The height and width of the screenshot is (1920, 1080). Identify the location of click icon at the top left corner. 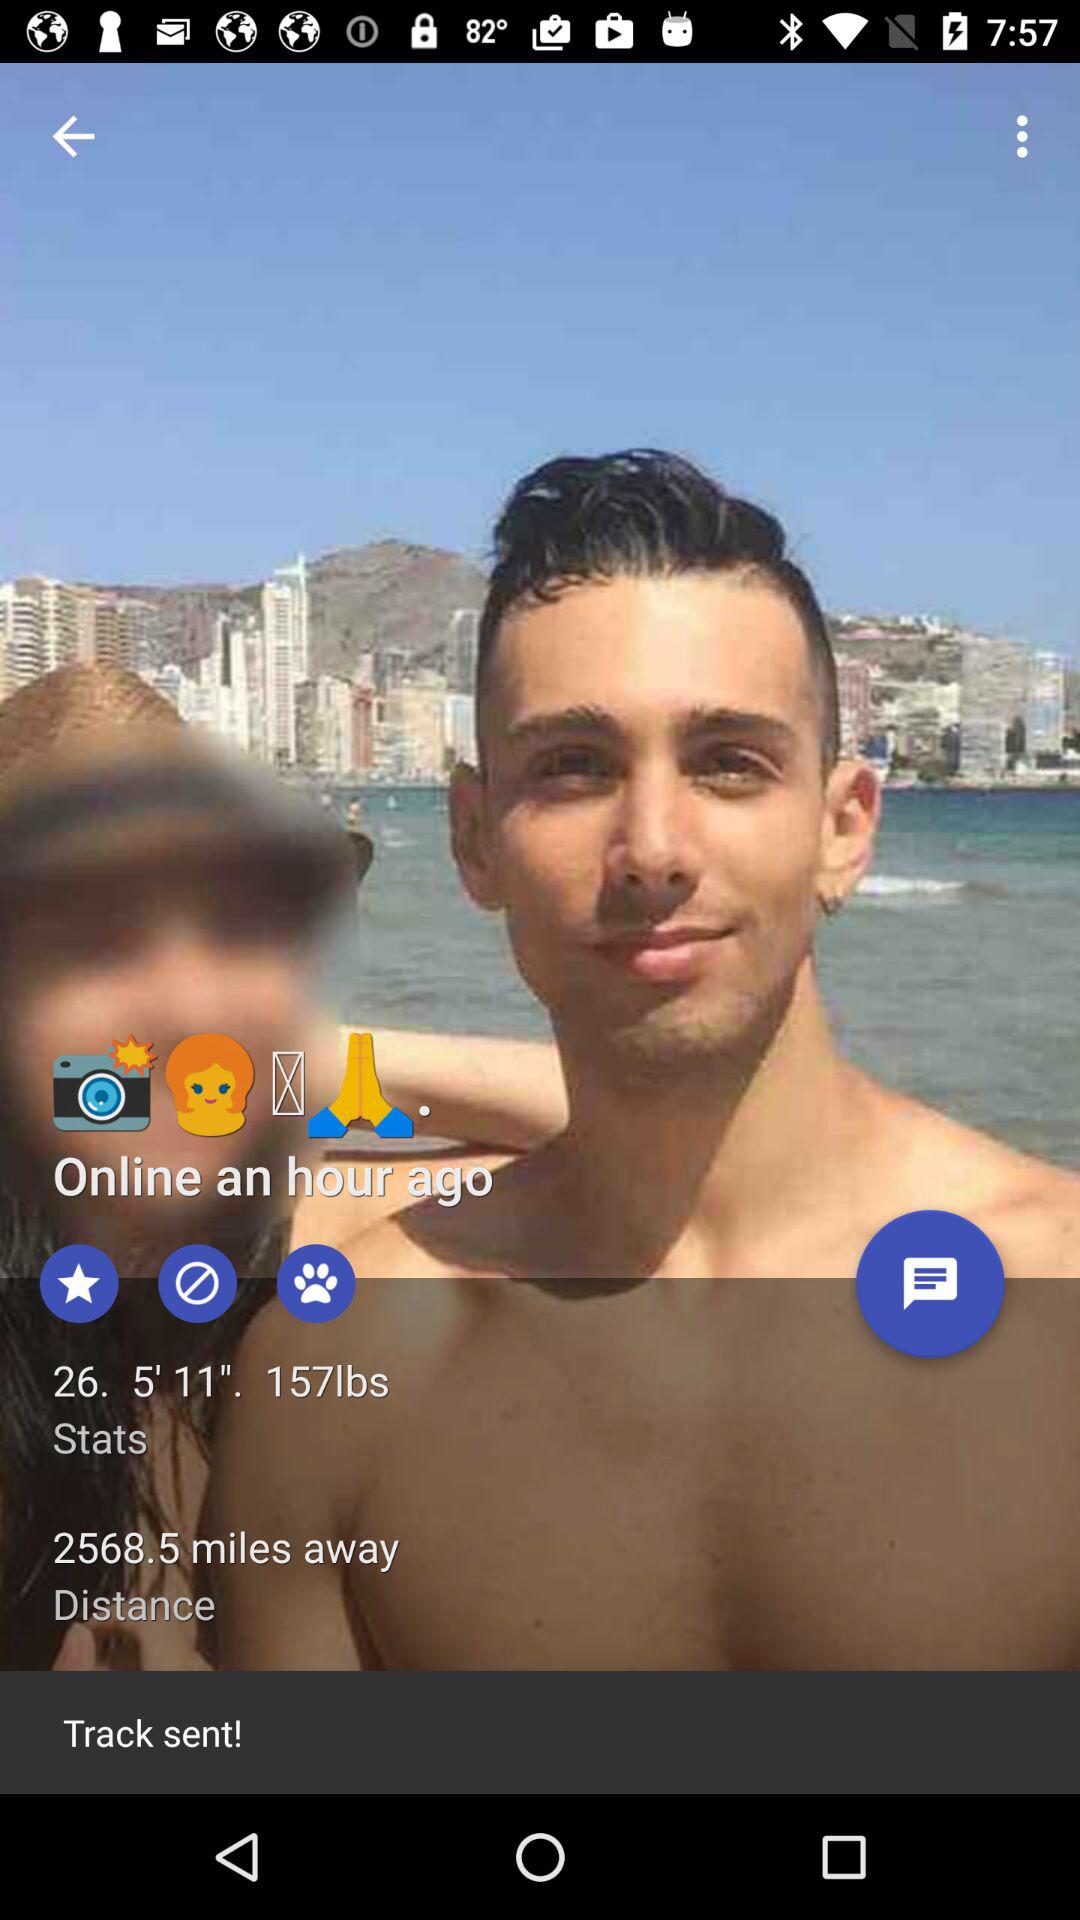
(73, 136).